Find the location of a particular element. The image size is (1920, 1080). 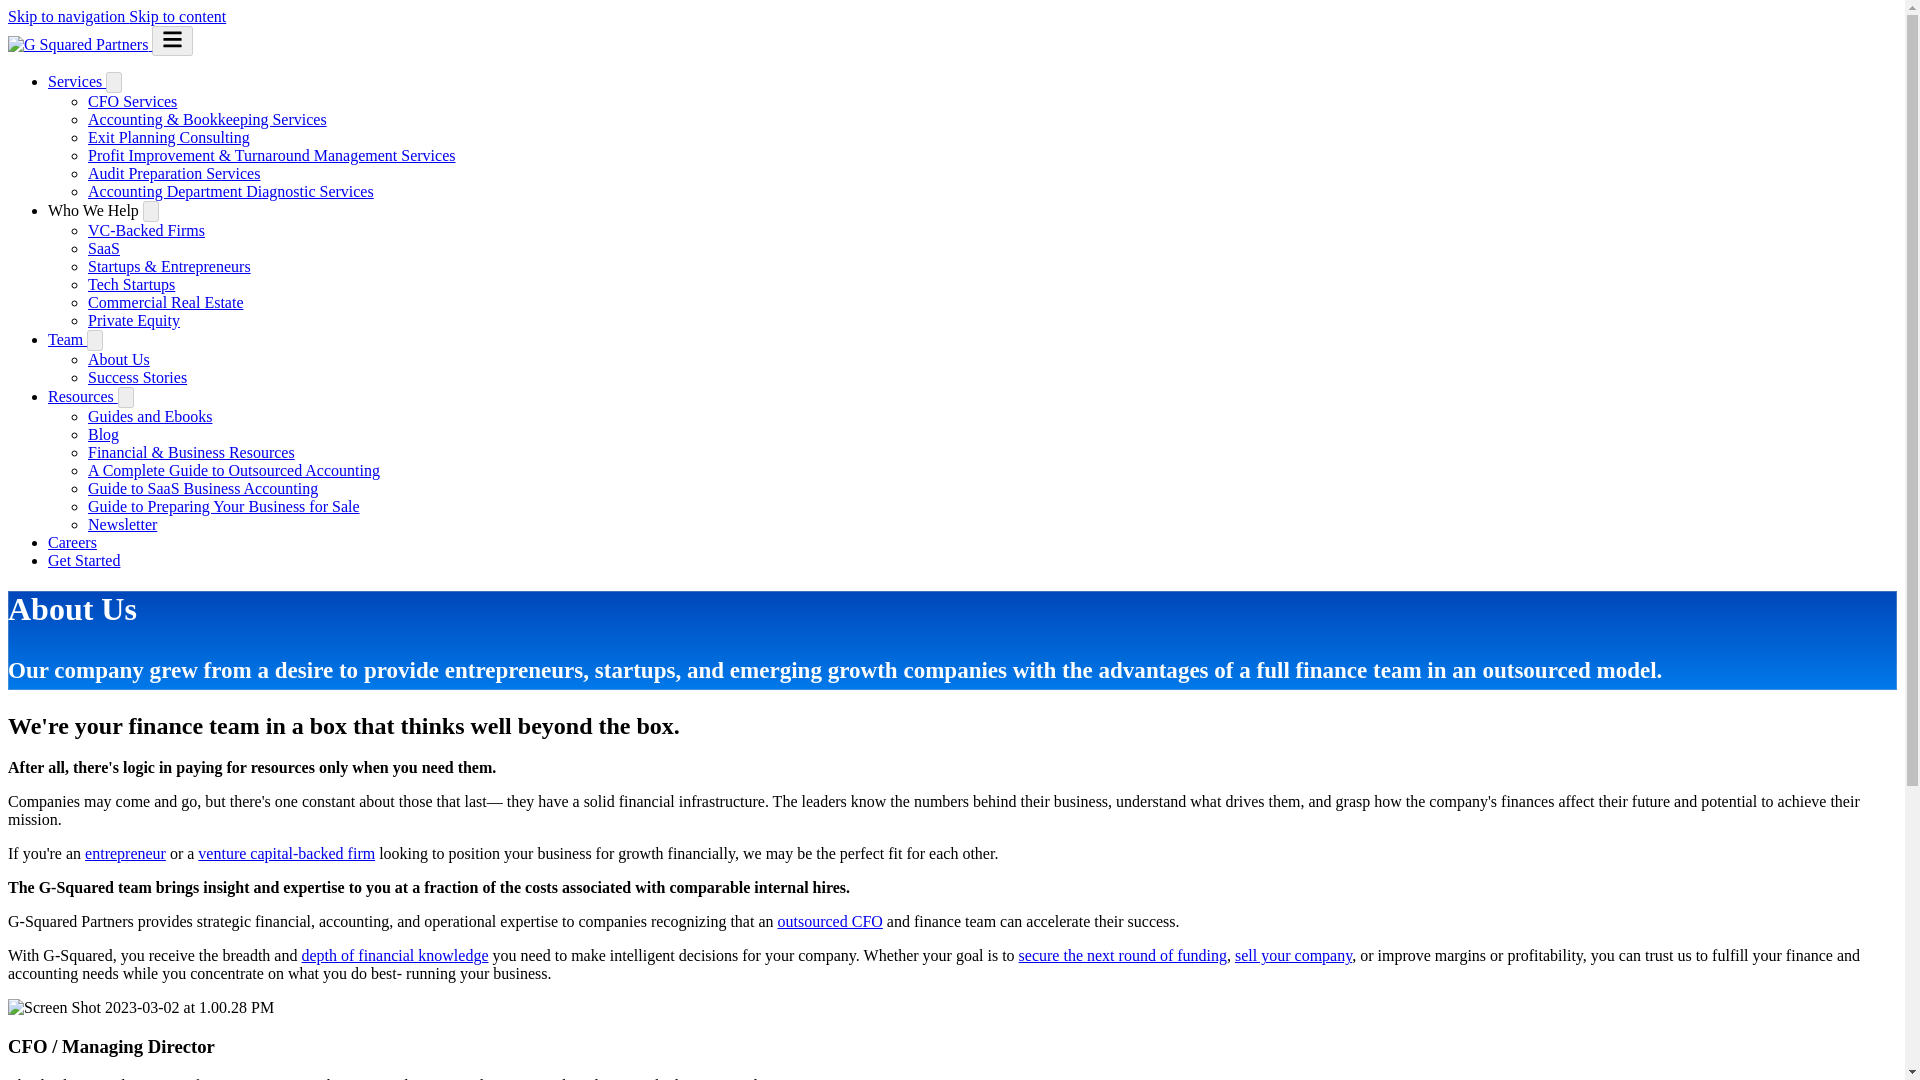

SaaS is located at coordinates (104, 248).